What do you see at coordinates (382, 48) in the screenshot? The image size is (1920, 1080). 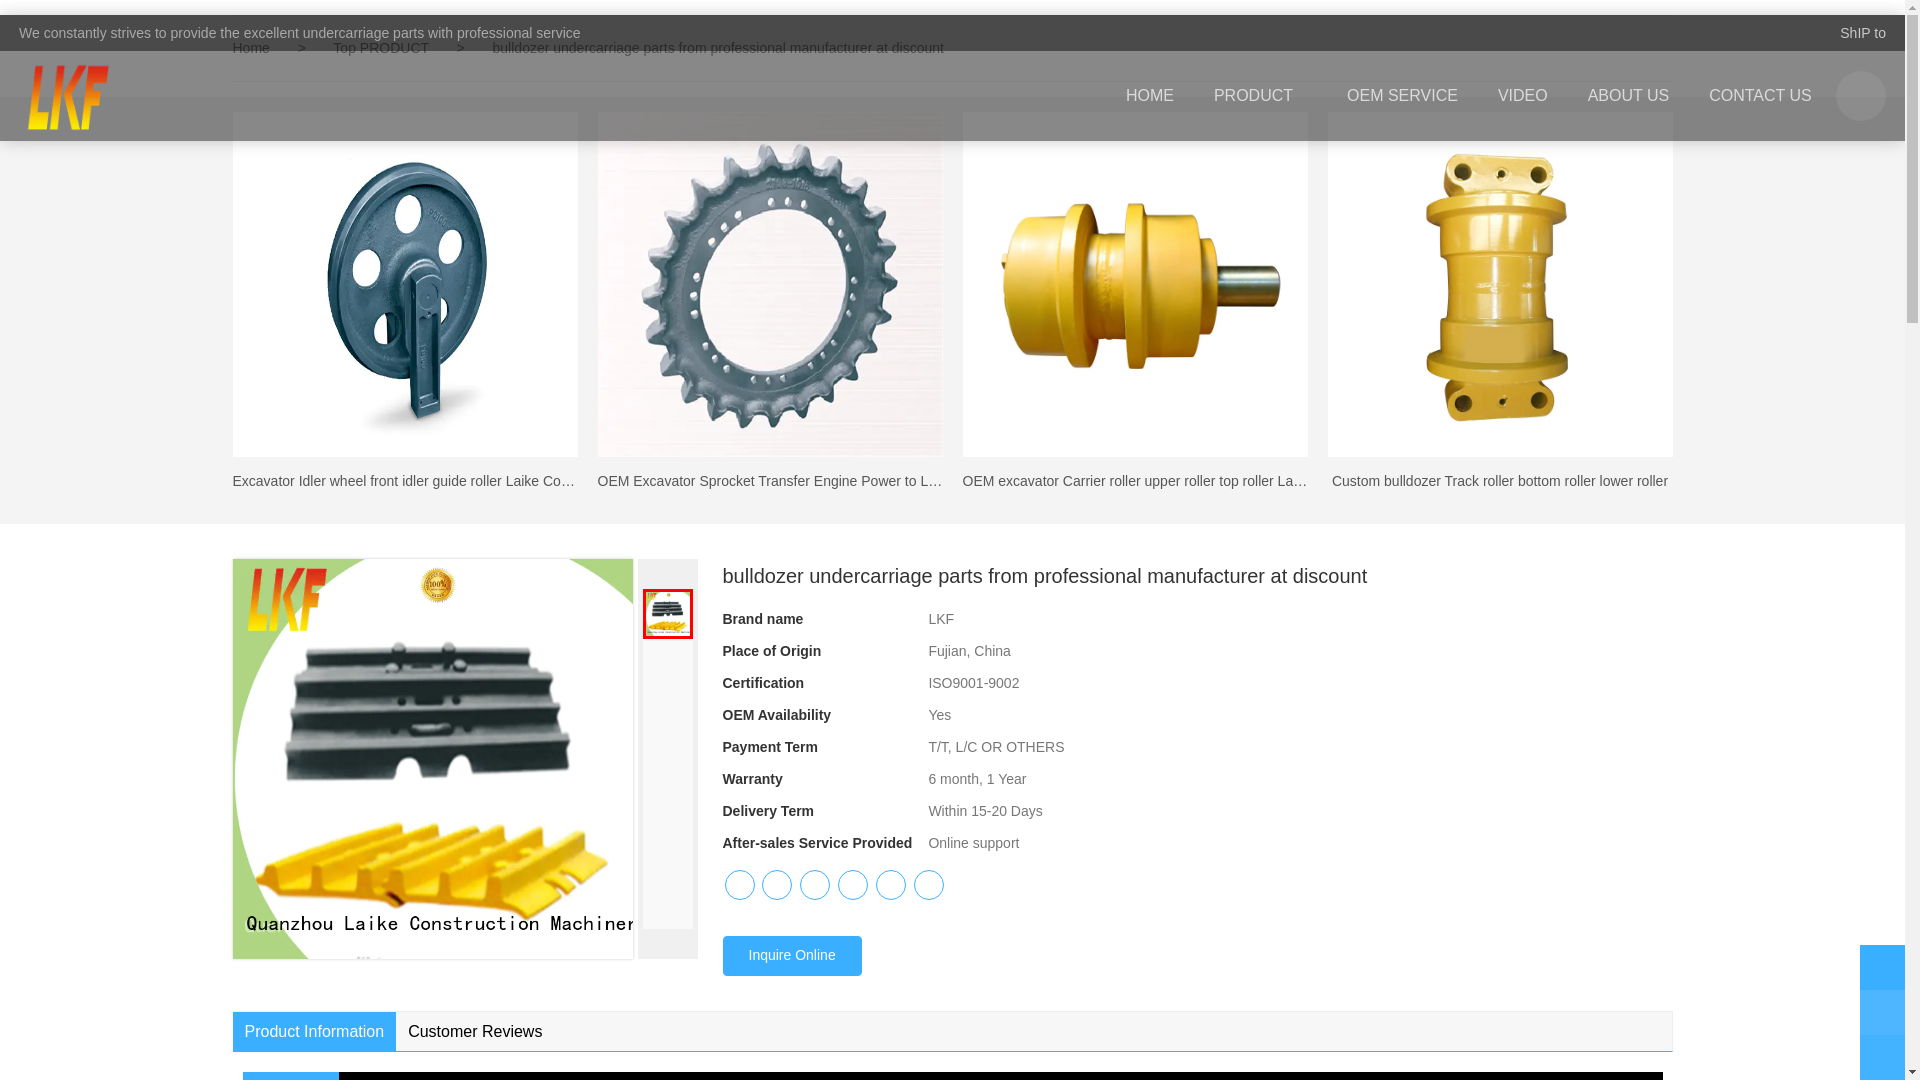 I see `Top PRODUCT` at bounding box center [382, 48].